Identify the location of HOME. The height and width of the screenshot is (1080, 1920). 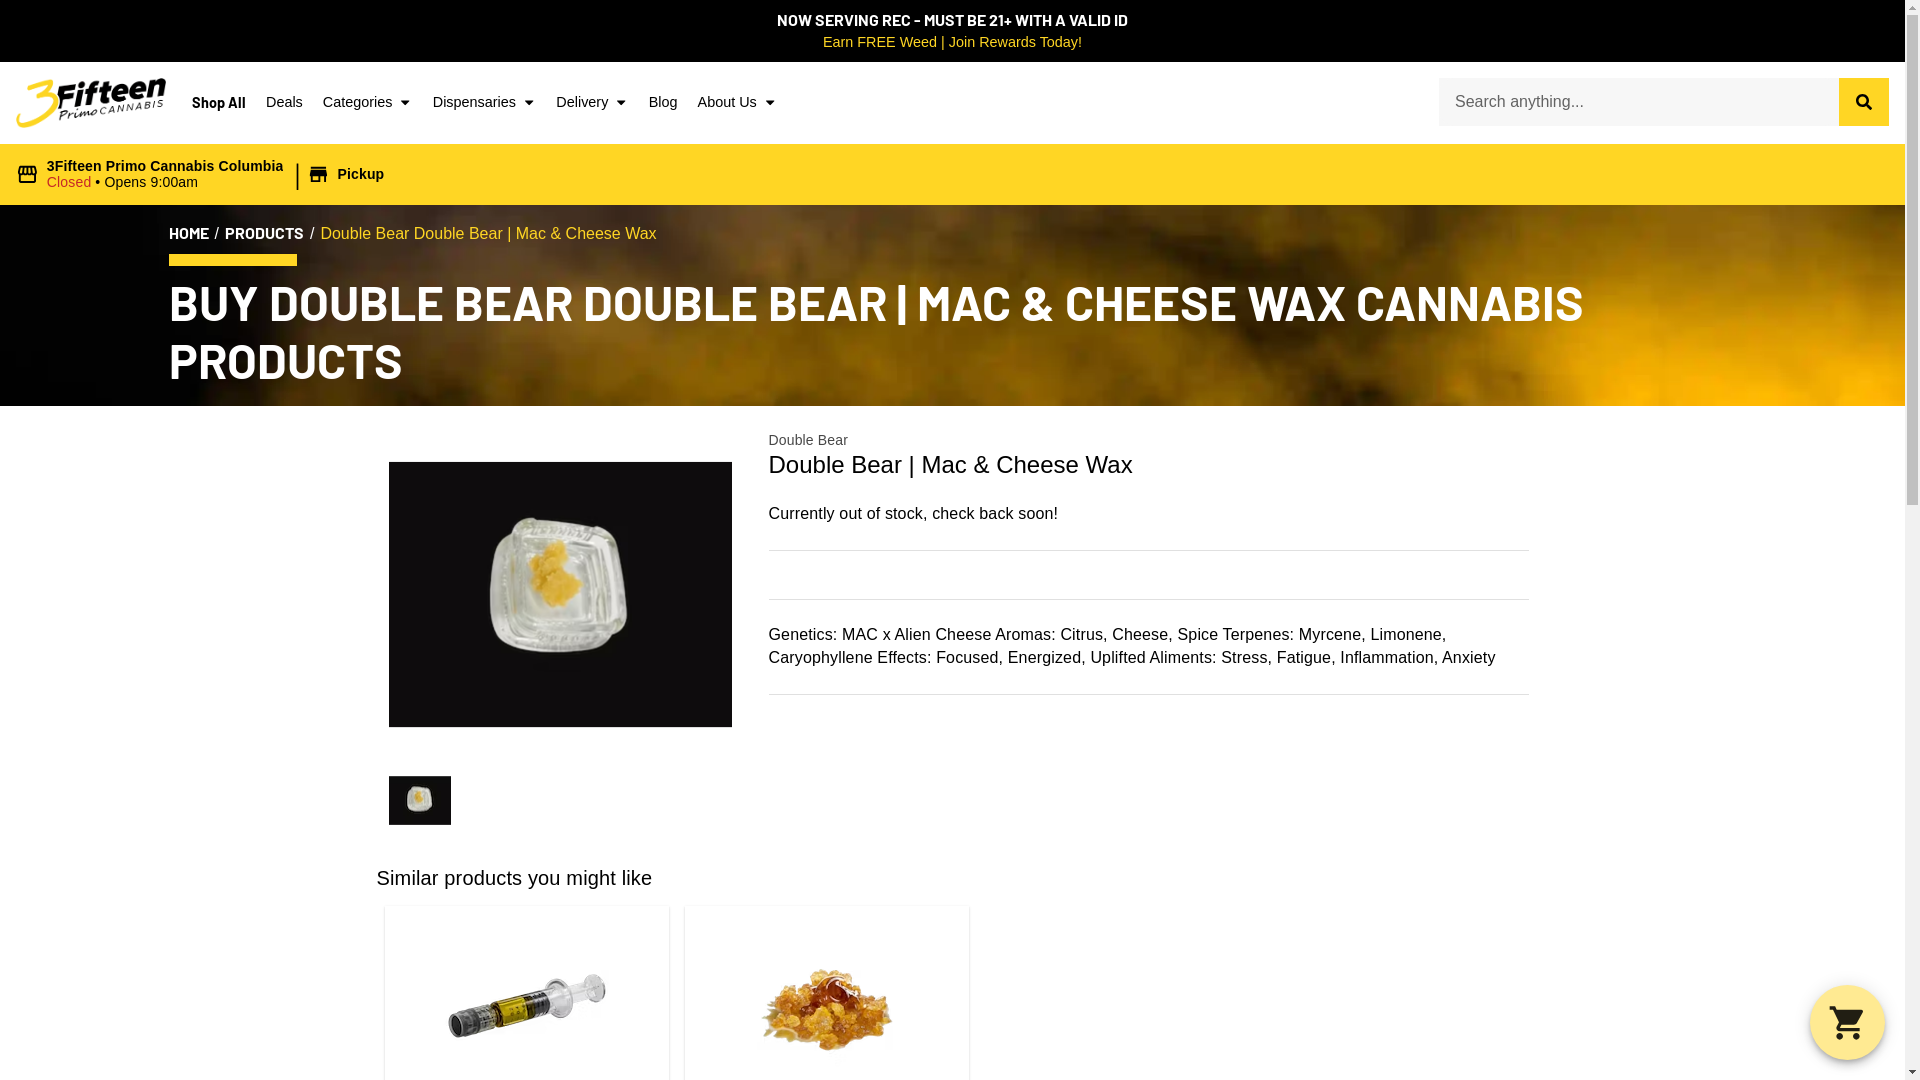
(188, 233).